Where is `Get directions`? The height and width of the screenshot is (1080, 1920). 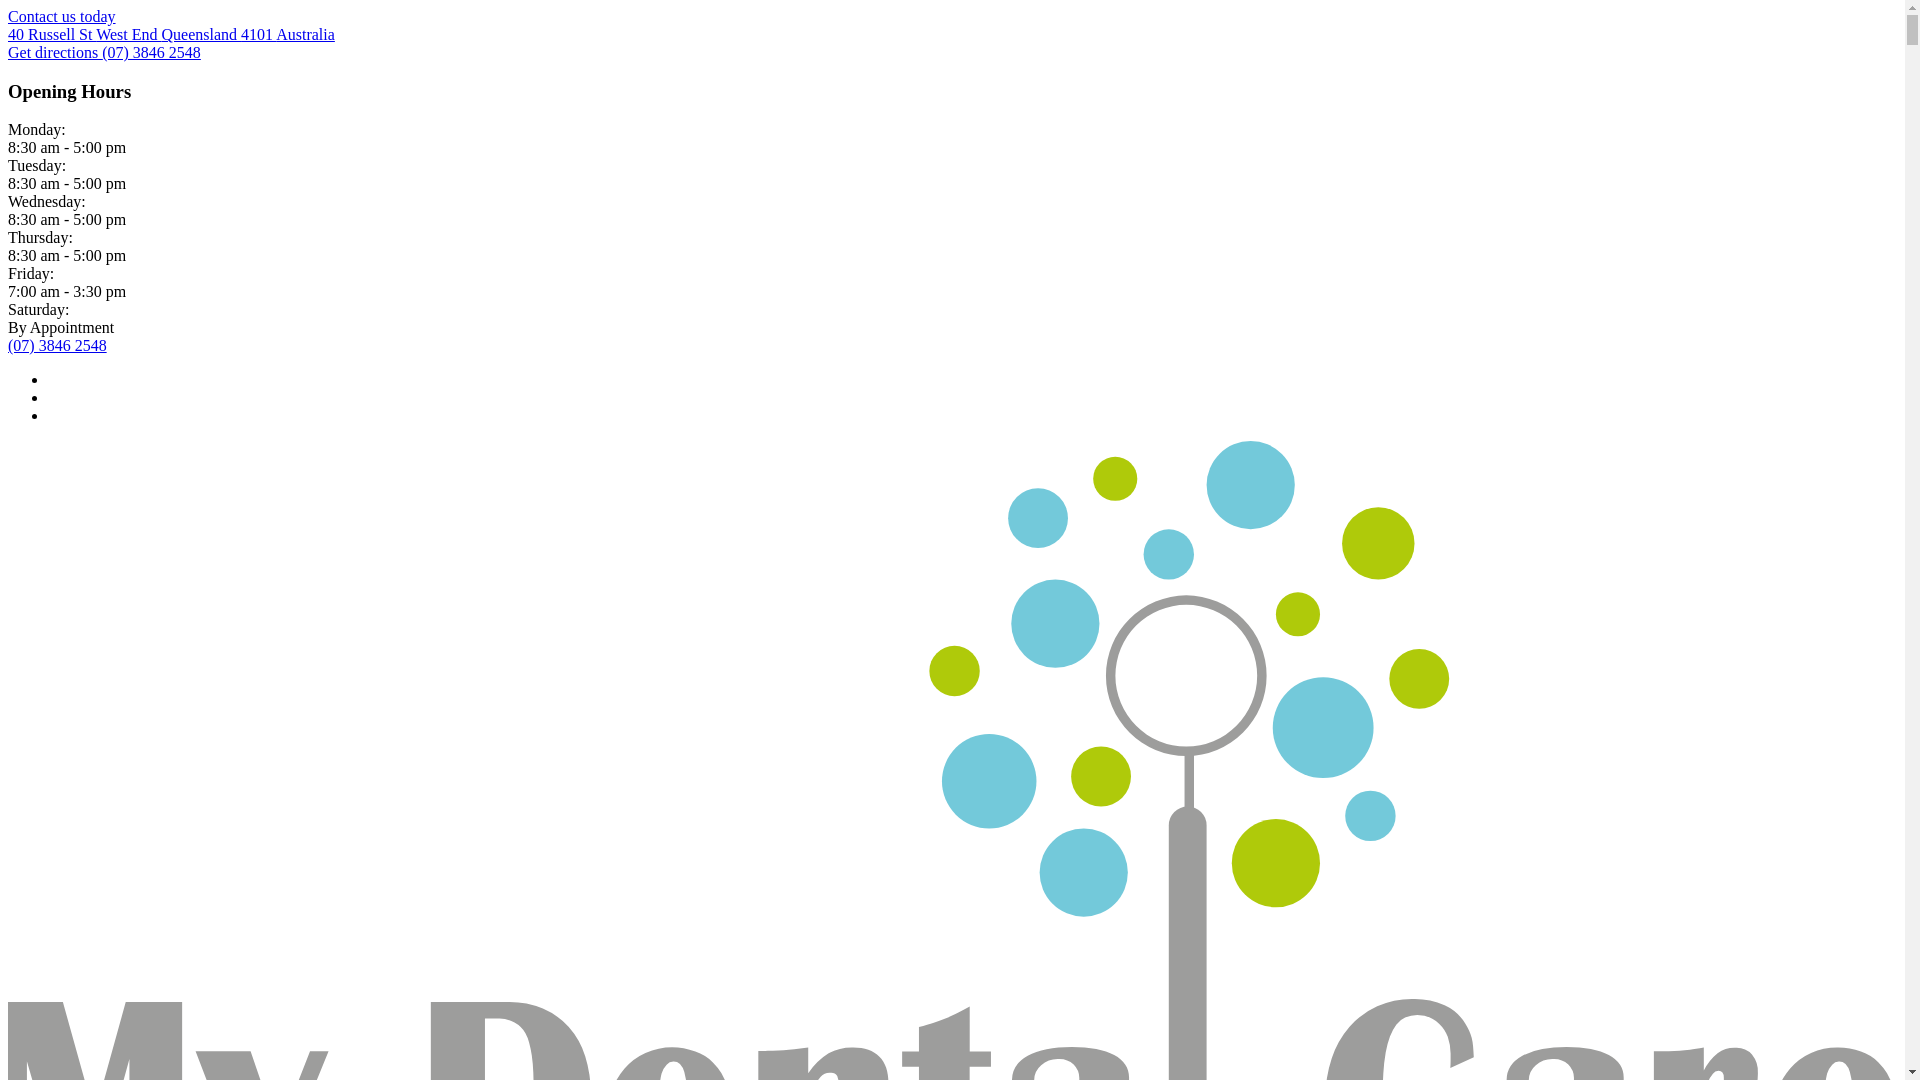 Get directions is located at coordinates (55, 52).